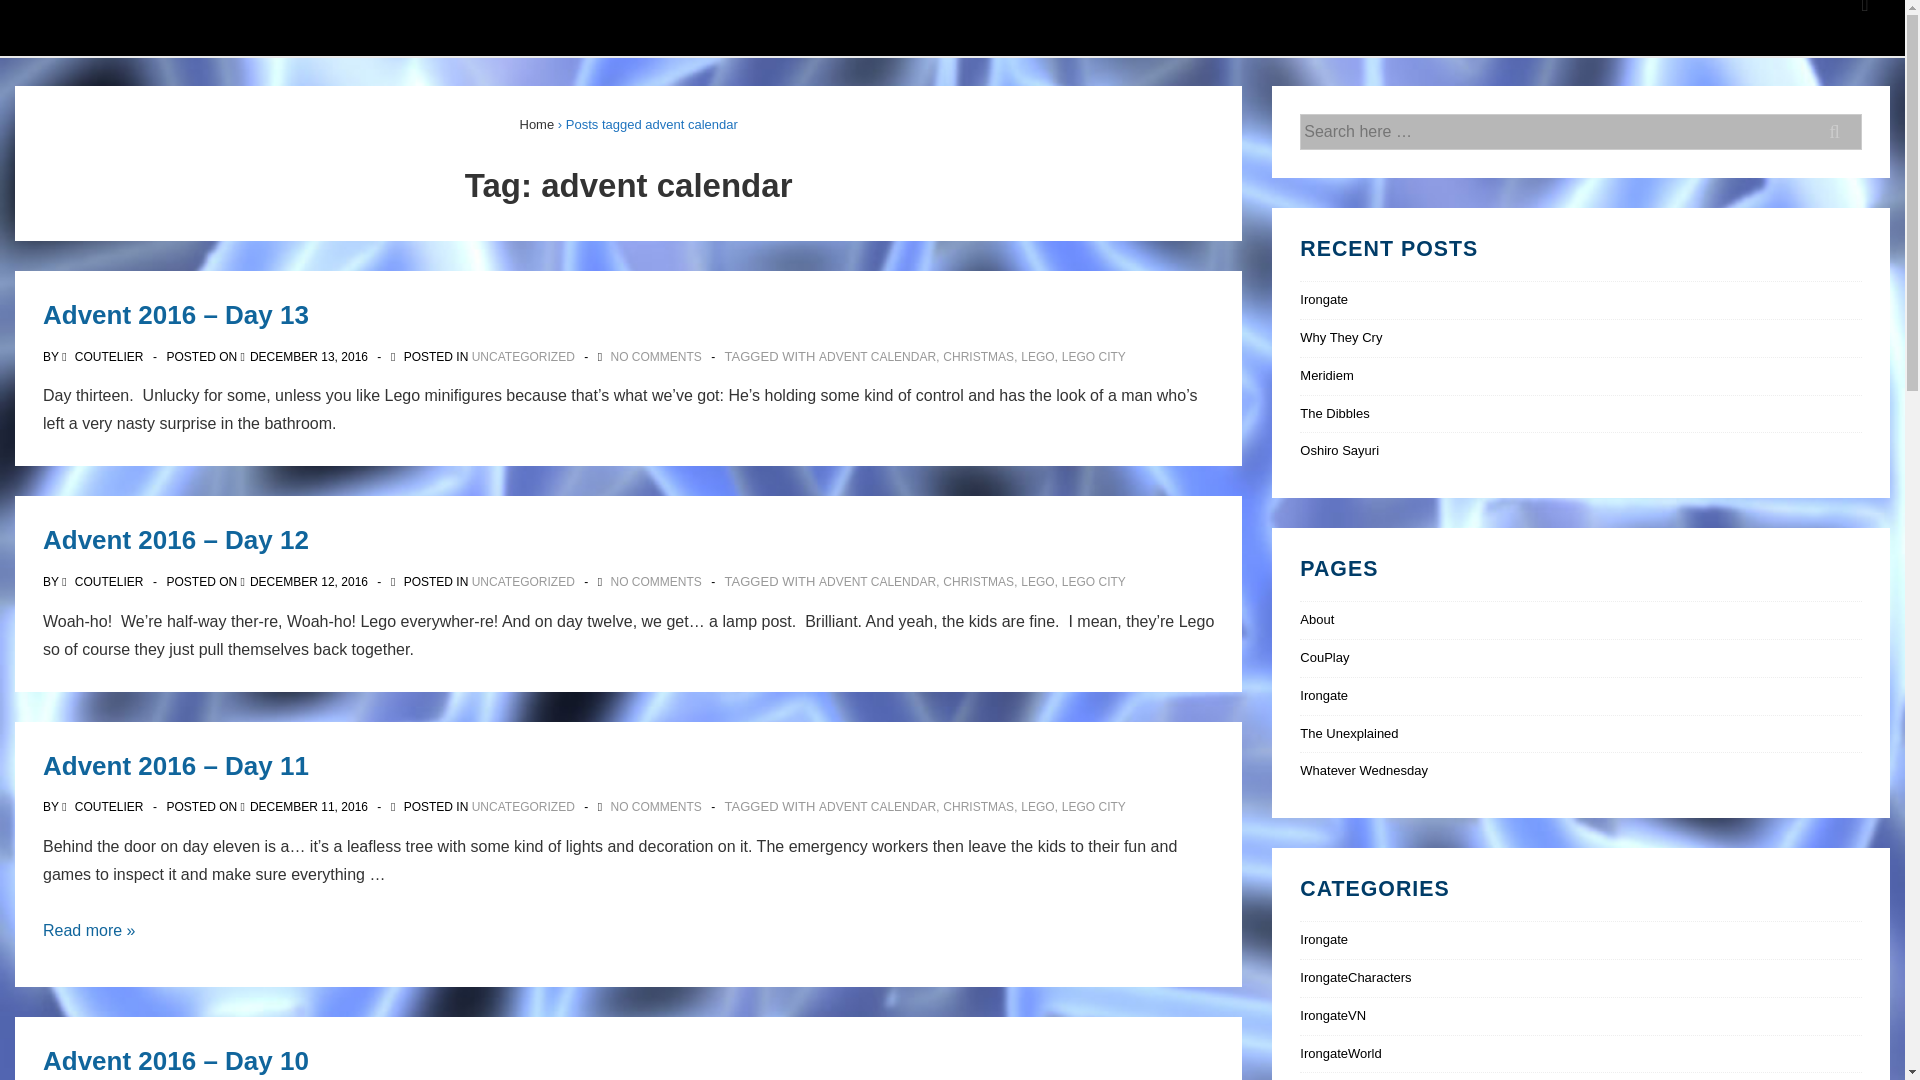 The height and width of the screenshot is (1080, 1920). I want to click on DECEMBER 11, 2016, so click(308, 807).